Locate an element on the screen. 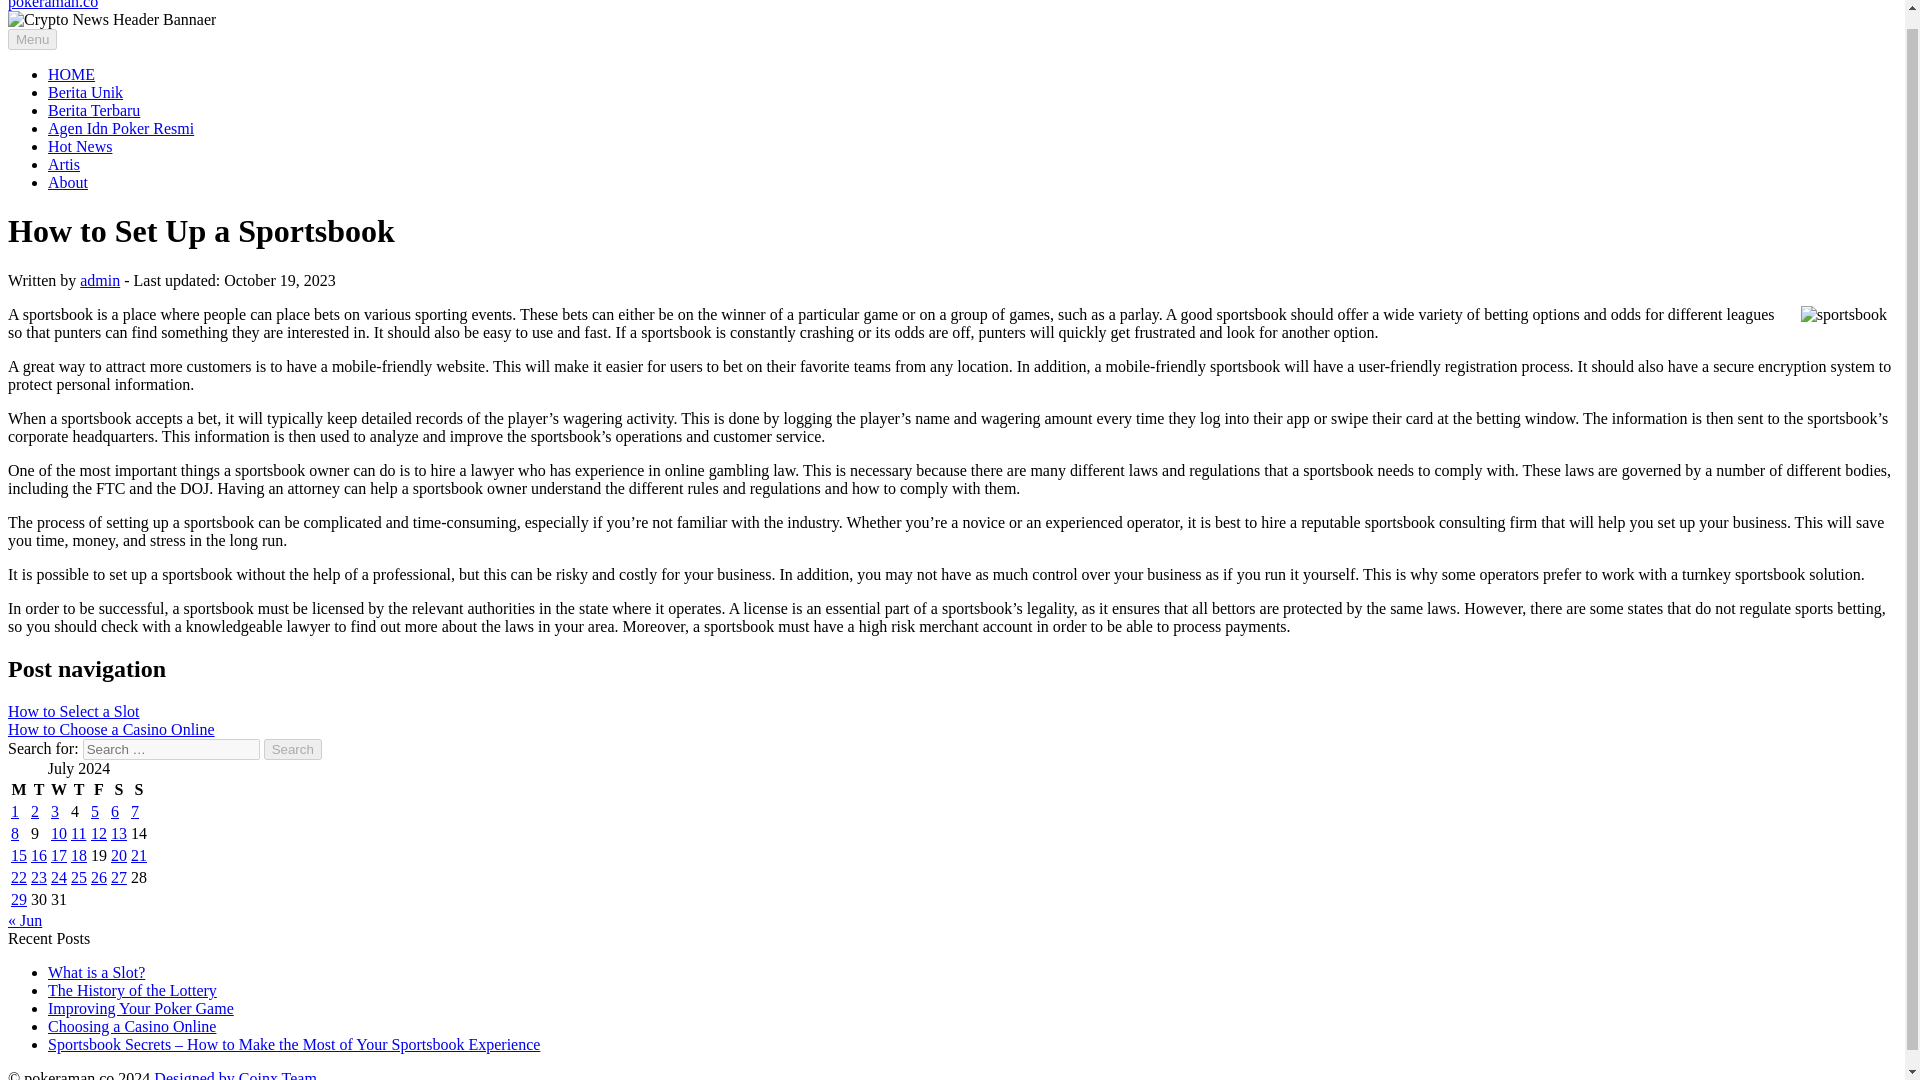 The width and height of the screenshot is (1920, 1080). Friday is located at coordinates (98, 790).